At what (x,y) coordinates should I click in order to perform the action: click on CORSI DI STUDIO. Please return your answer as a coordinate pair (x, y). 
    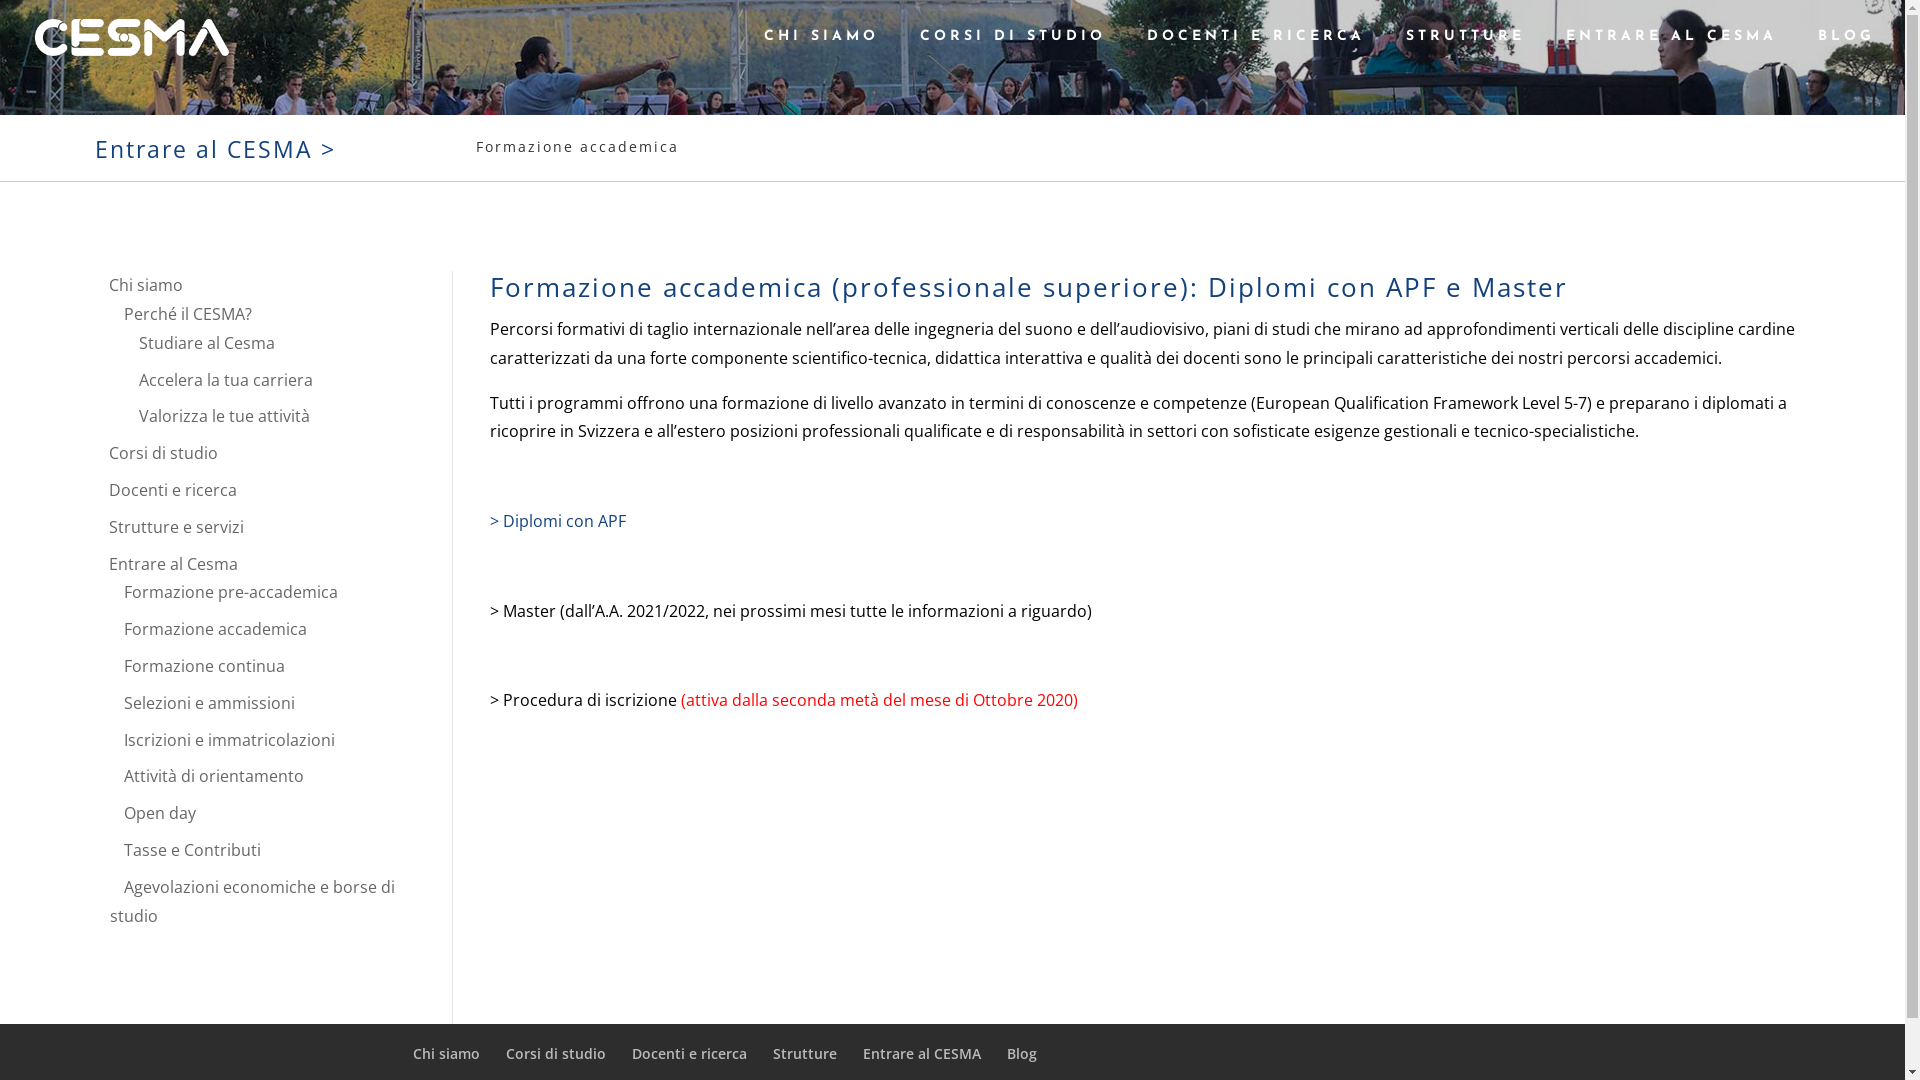
    Looking at the image, I should click on (1013, 52).